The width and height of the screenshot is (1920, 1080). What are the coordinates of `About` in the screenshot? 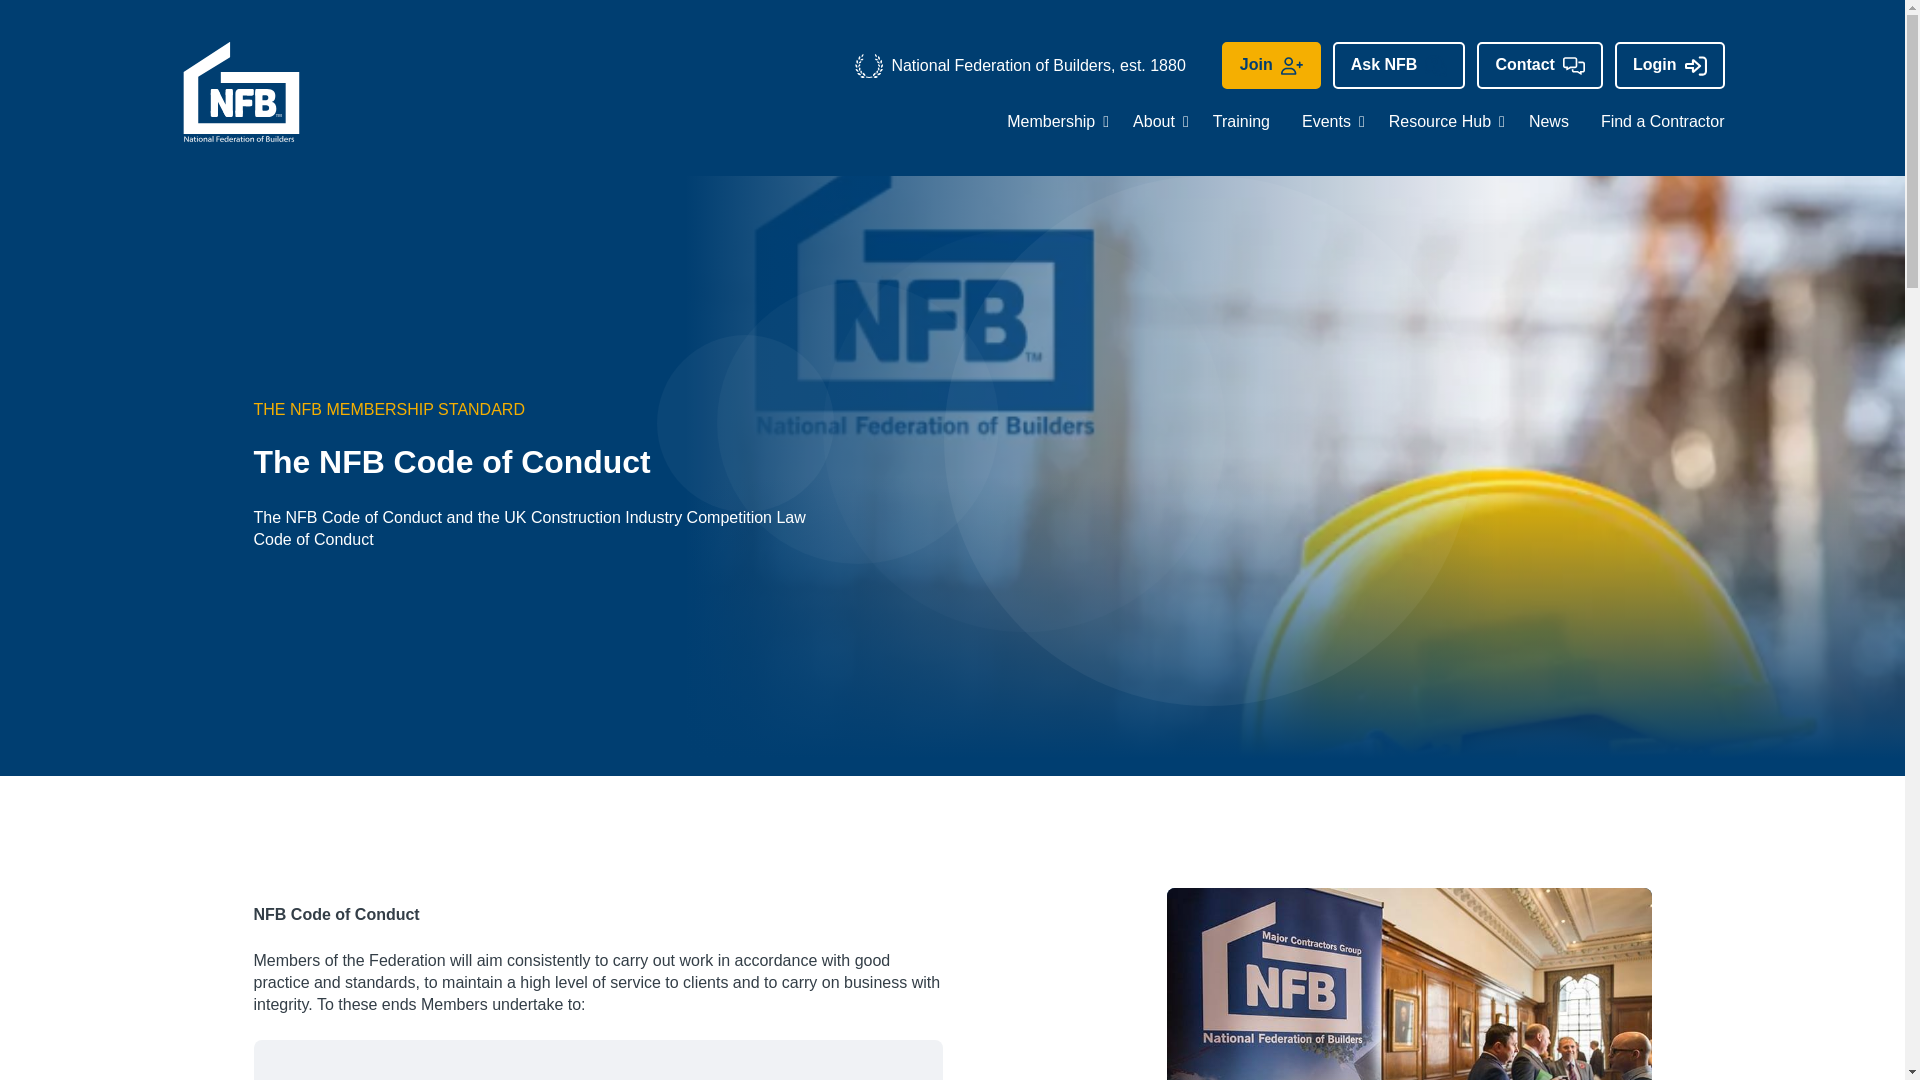 It's located at (1154, 121).